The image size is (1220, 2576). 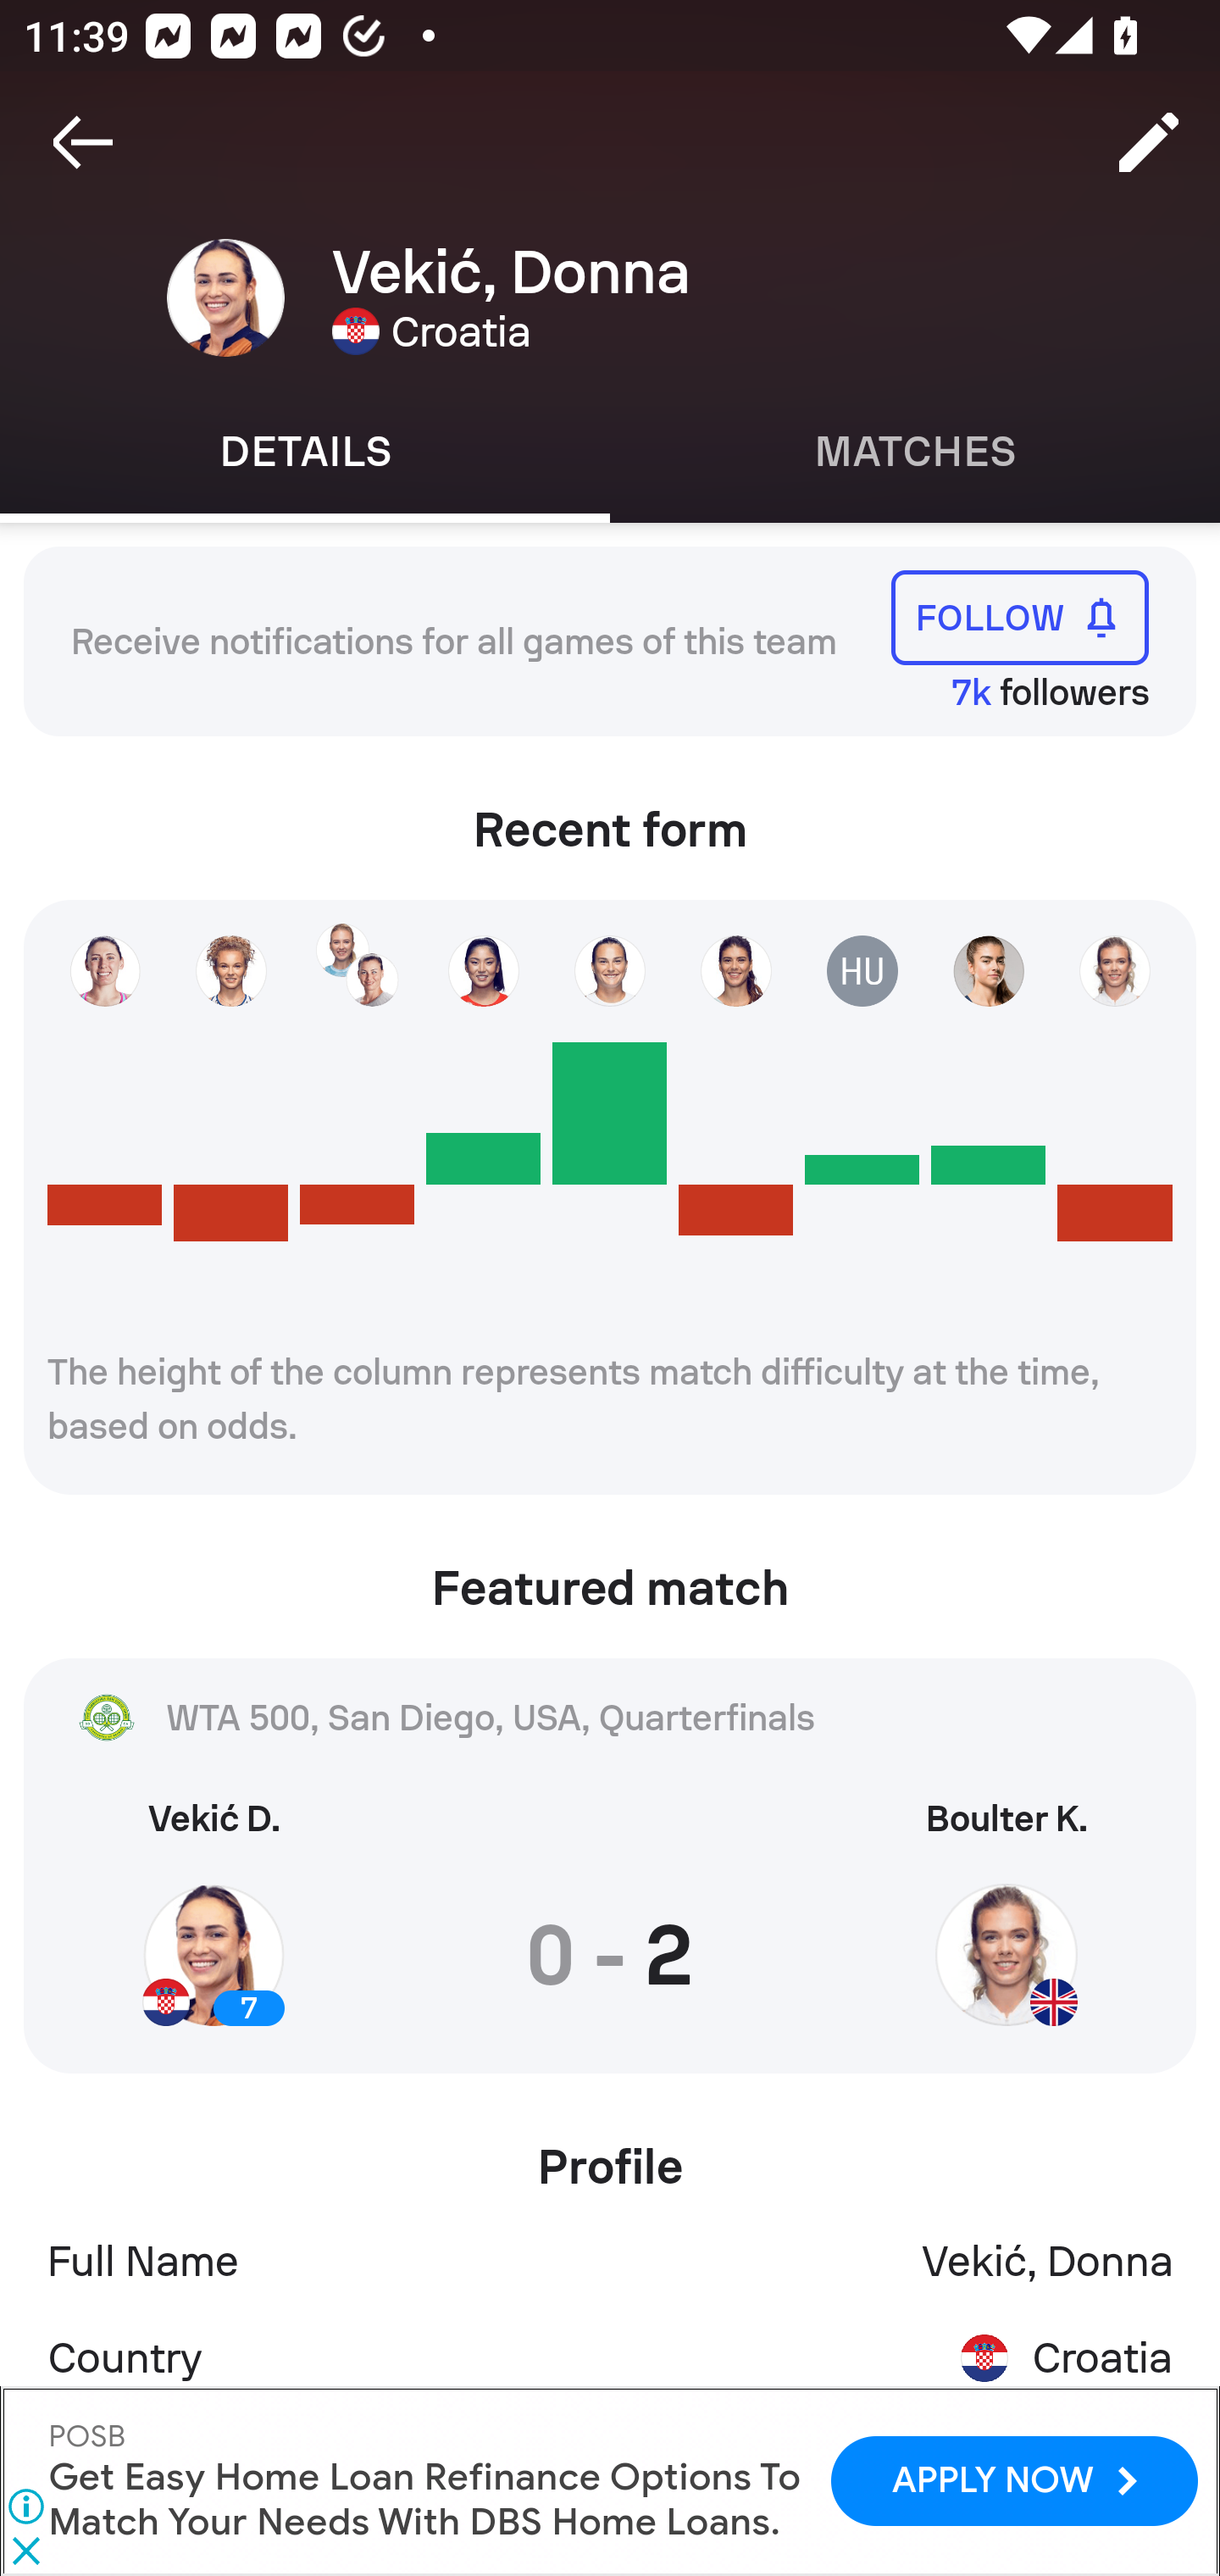 I want to click on POSB, so click(x=88, y=2437).